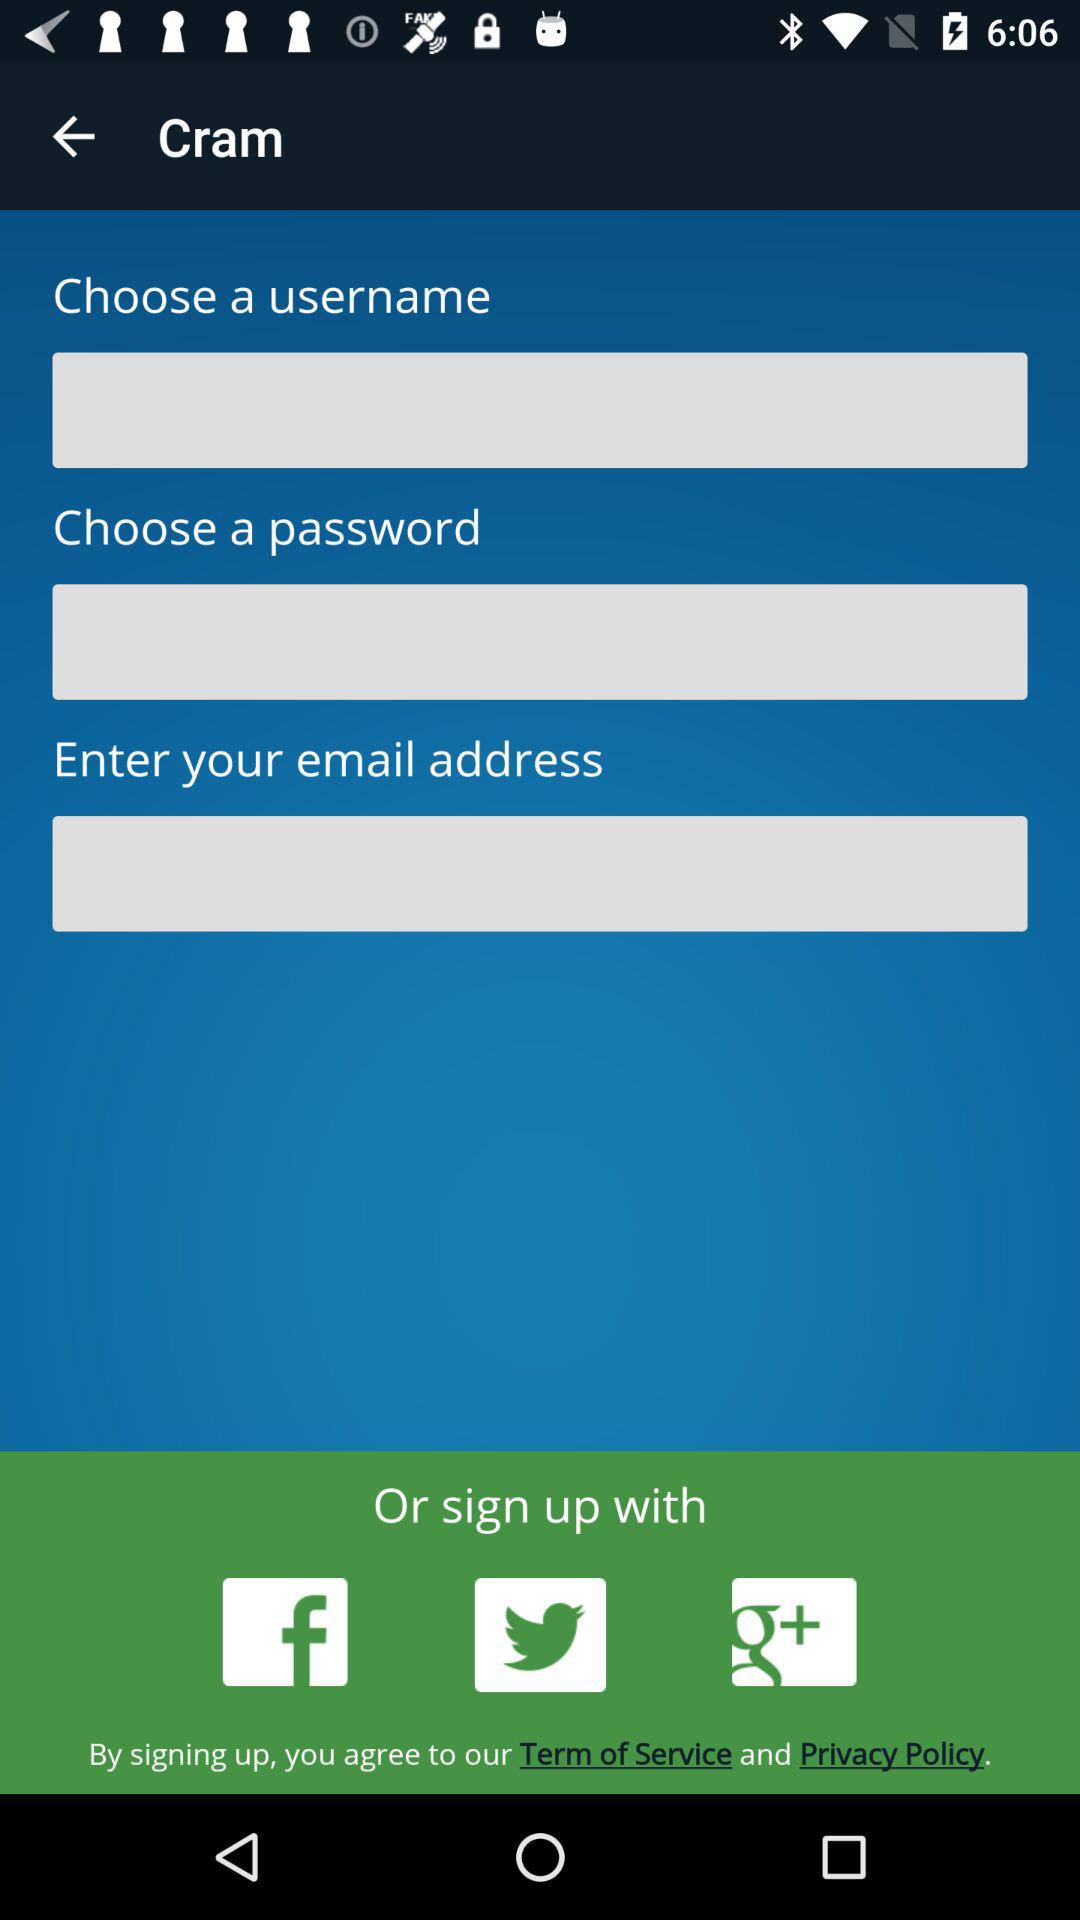 The width and height of the screenshot is (1080, 1920). What do you see at coordinates (794, 1632) in the screenshot?
I see `google plus link` at bounding box center [794, 1632].